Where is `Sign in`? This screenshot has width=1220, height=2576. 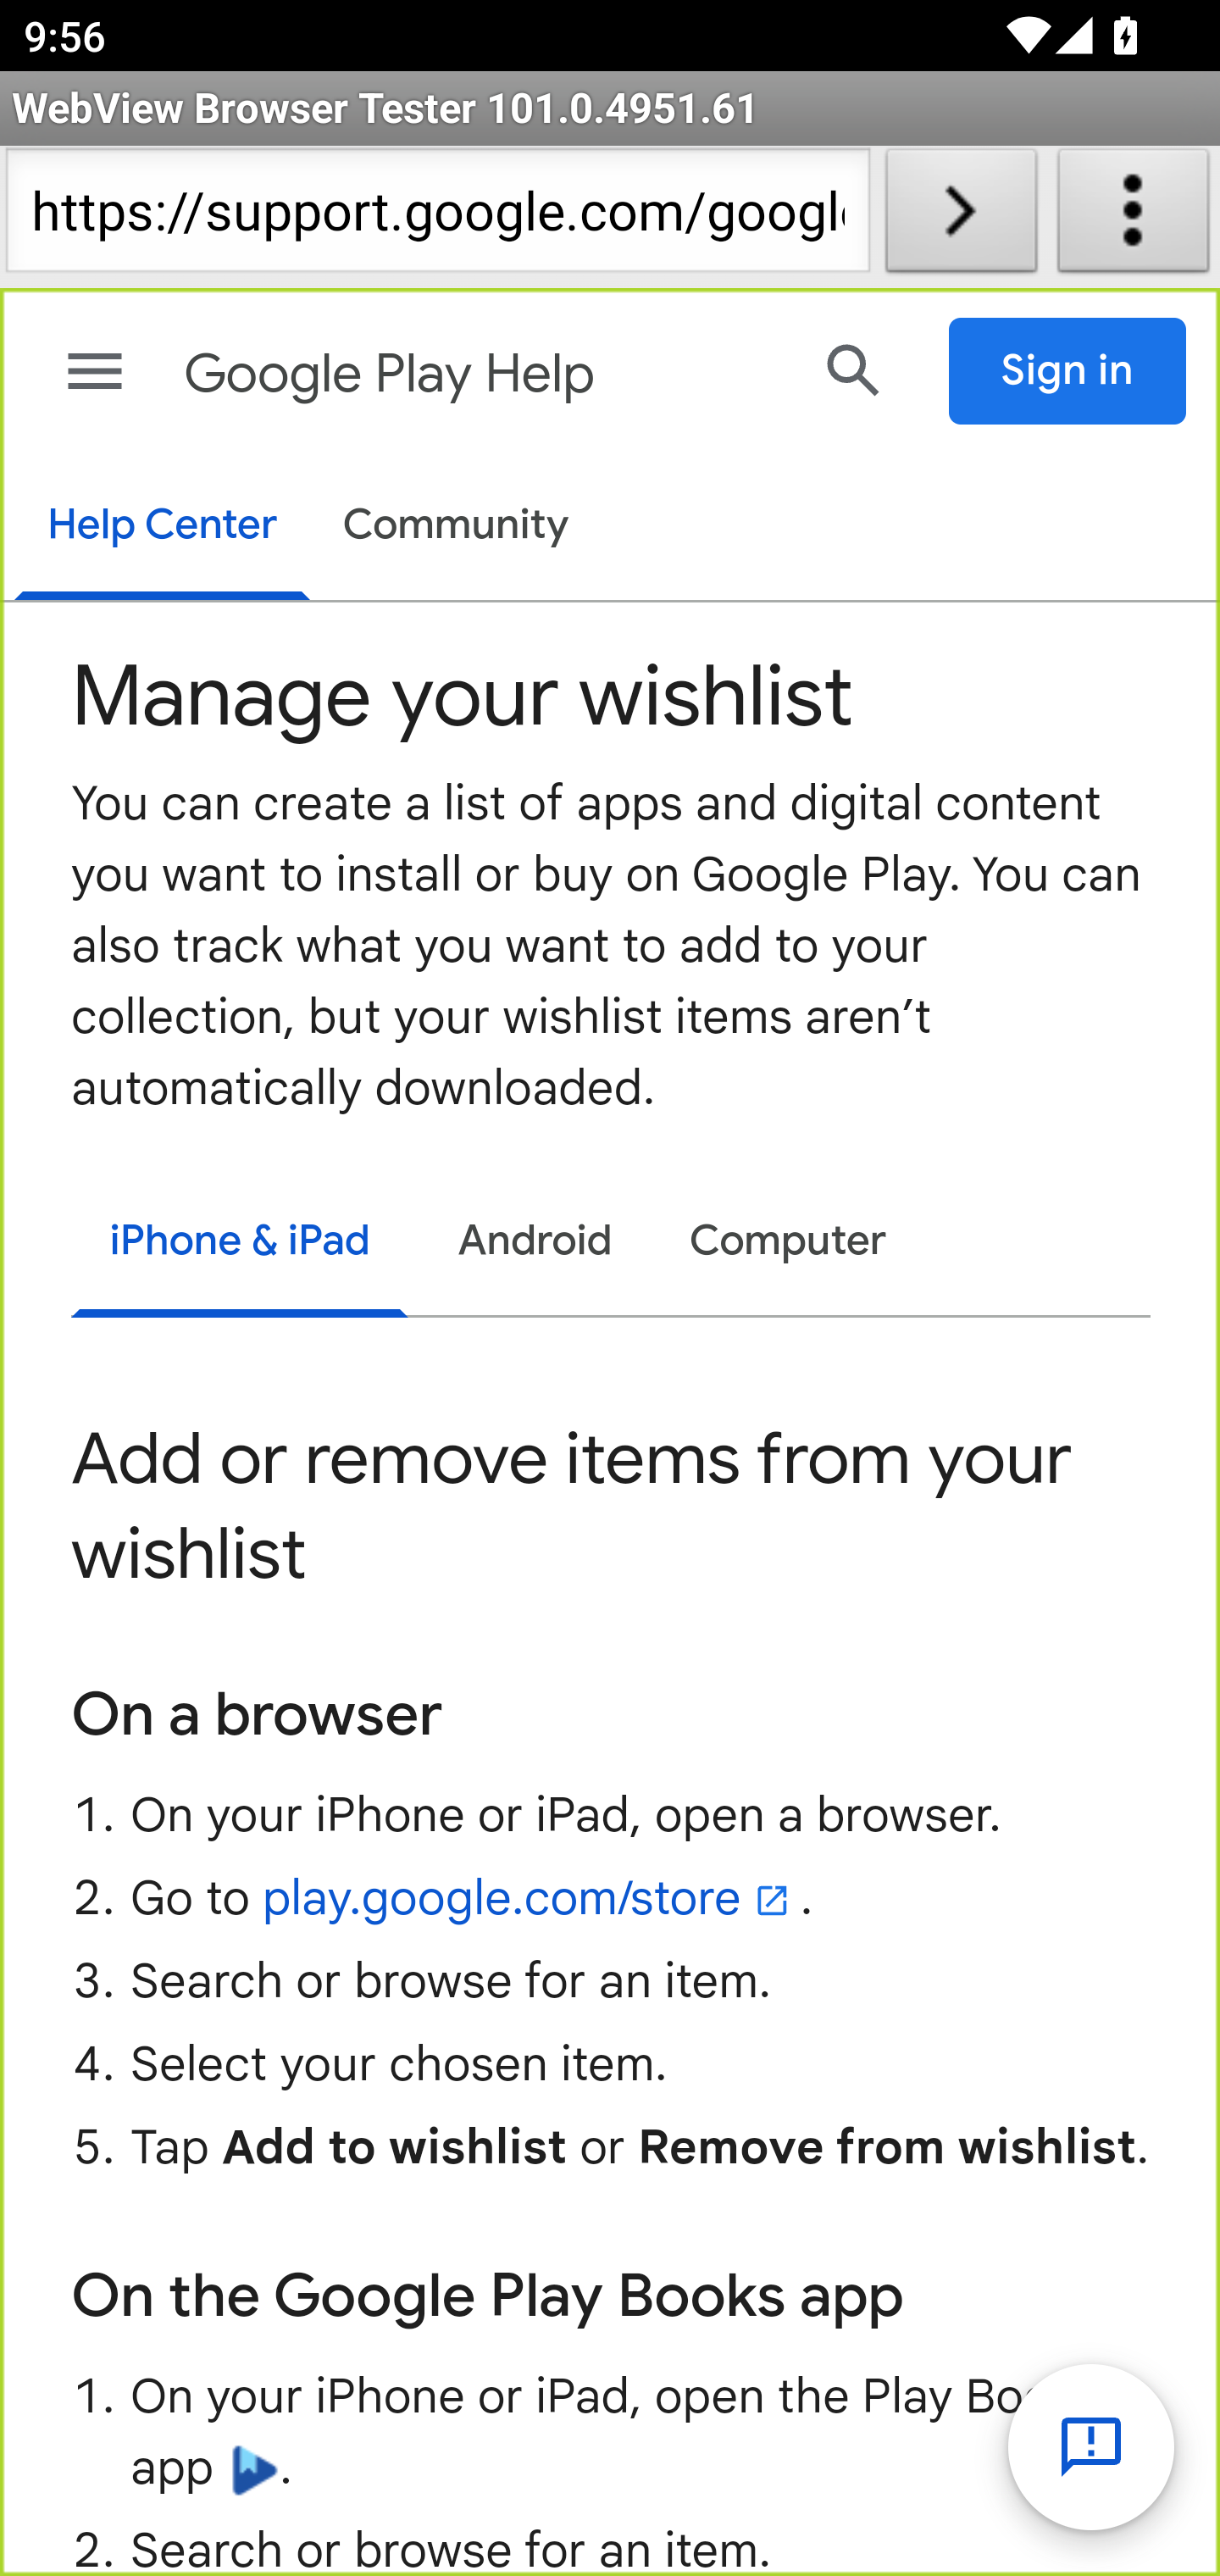
Sign in is located at coordinates (1068, 371).